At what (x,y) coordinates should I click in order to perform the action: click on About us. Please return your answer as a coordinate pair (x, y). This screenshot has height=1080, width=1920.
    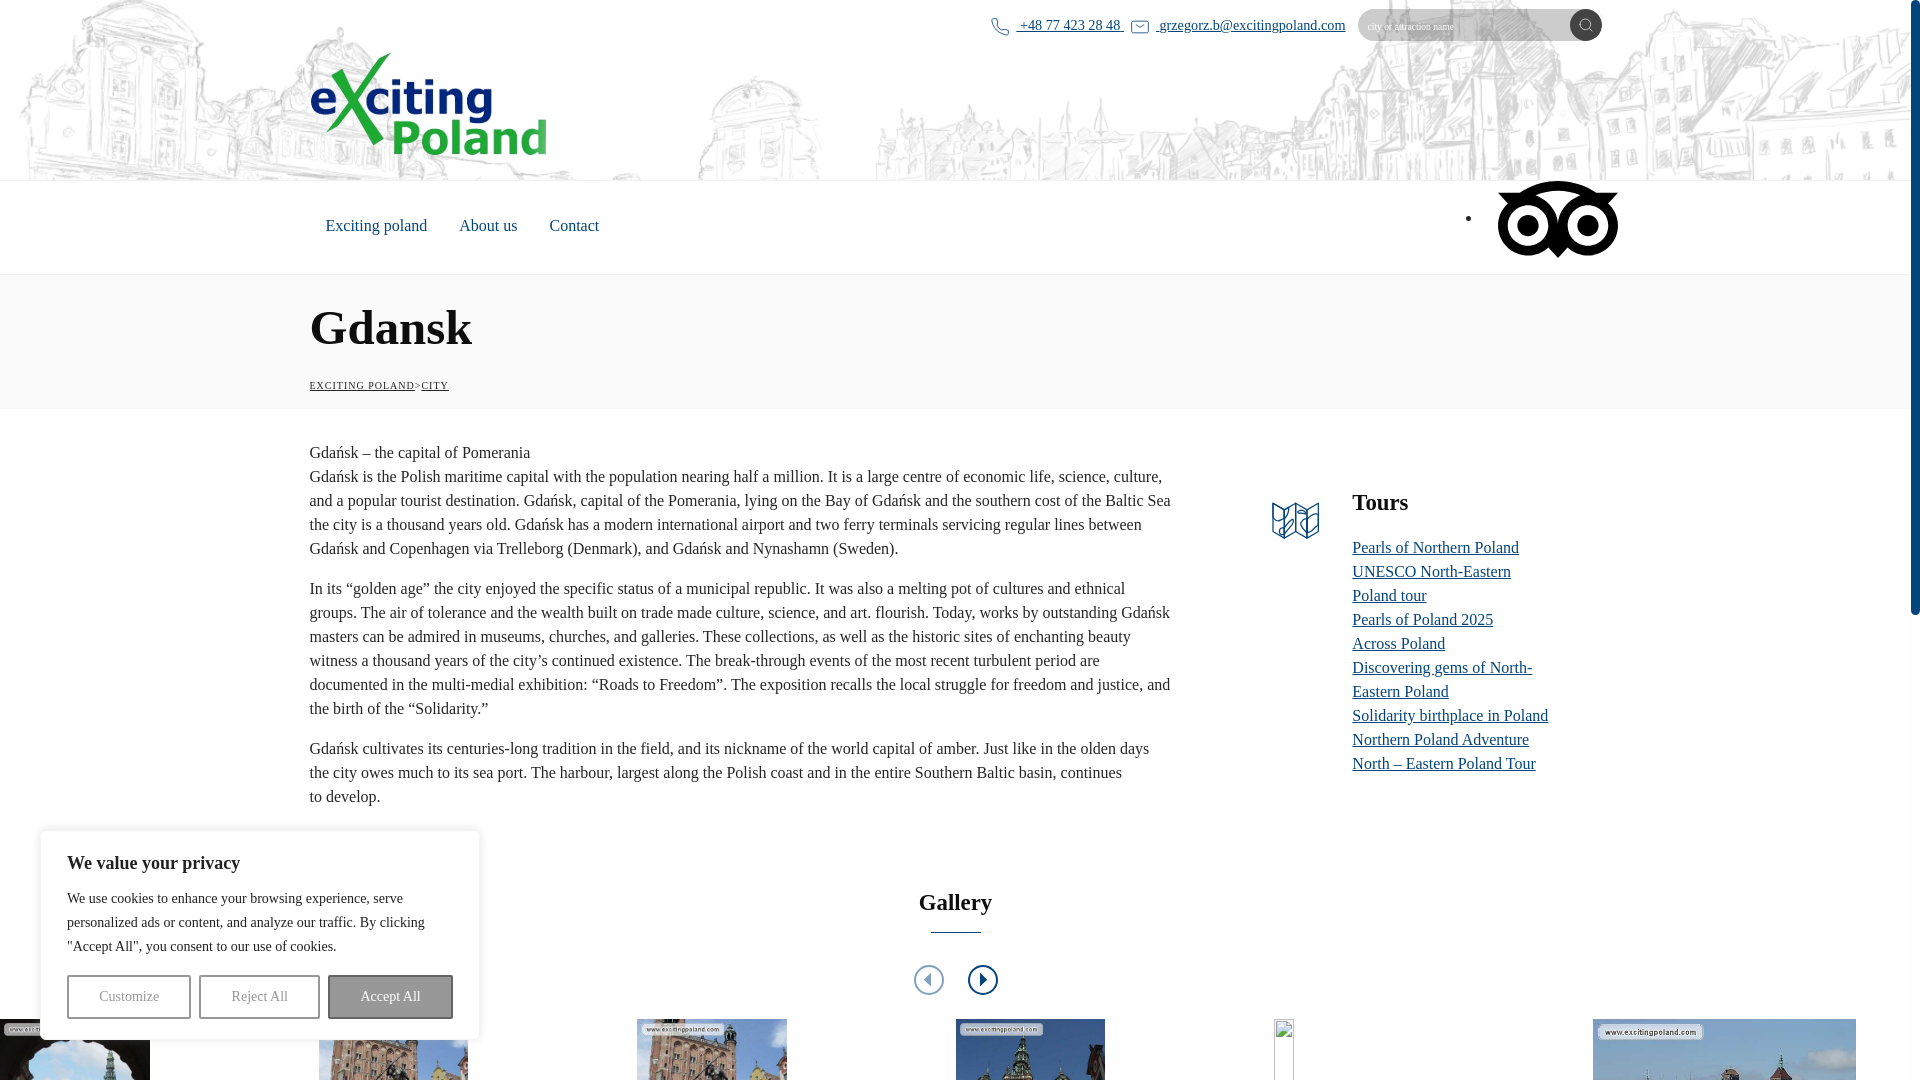
    Looking at the image, I should click on (488, 228).